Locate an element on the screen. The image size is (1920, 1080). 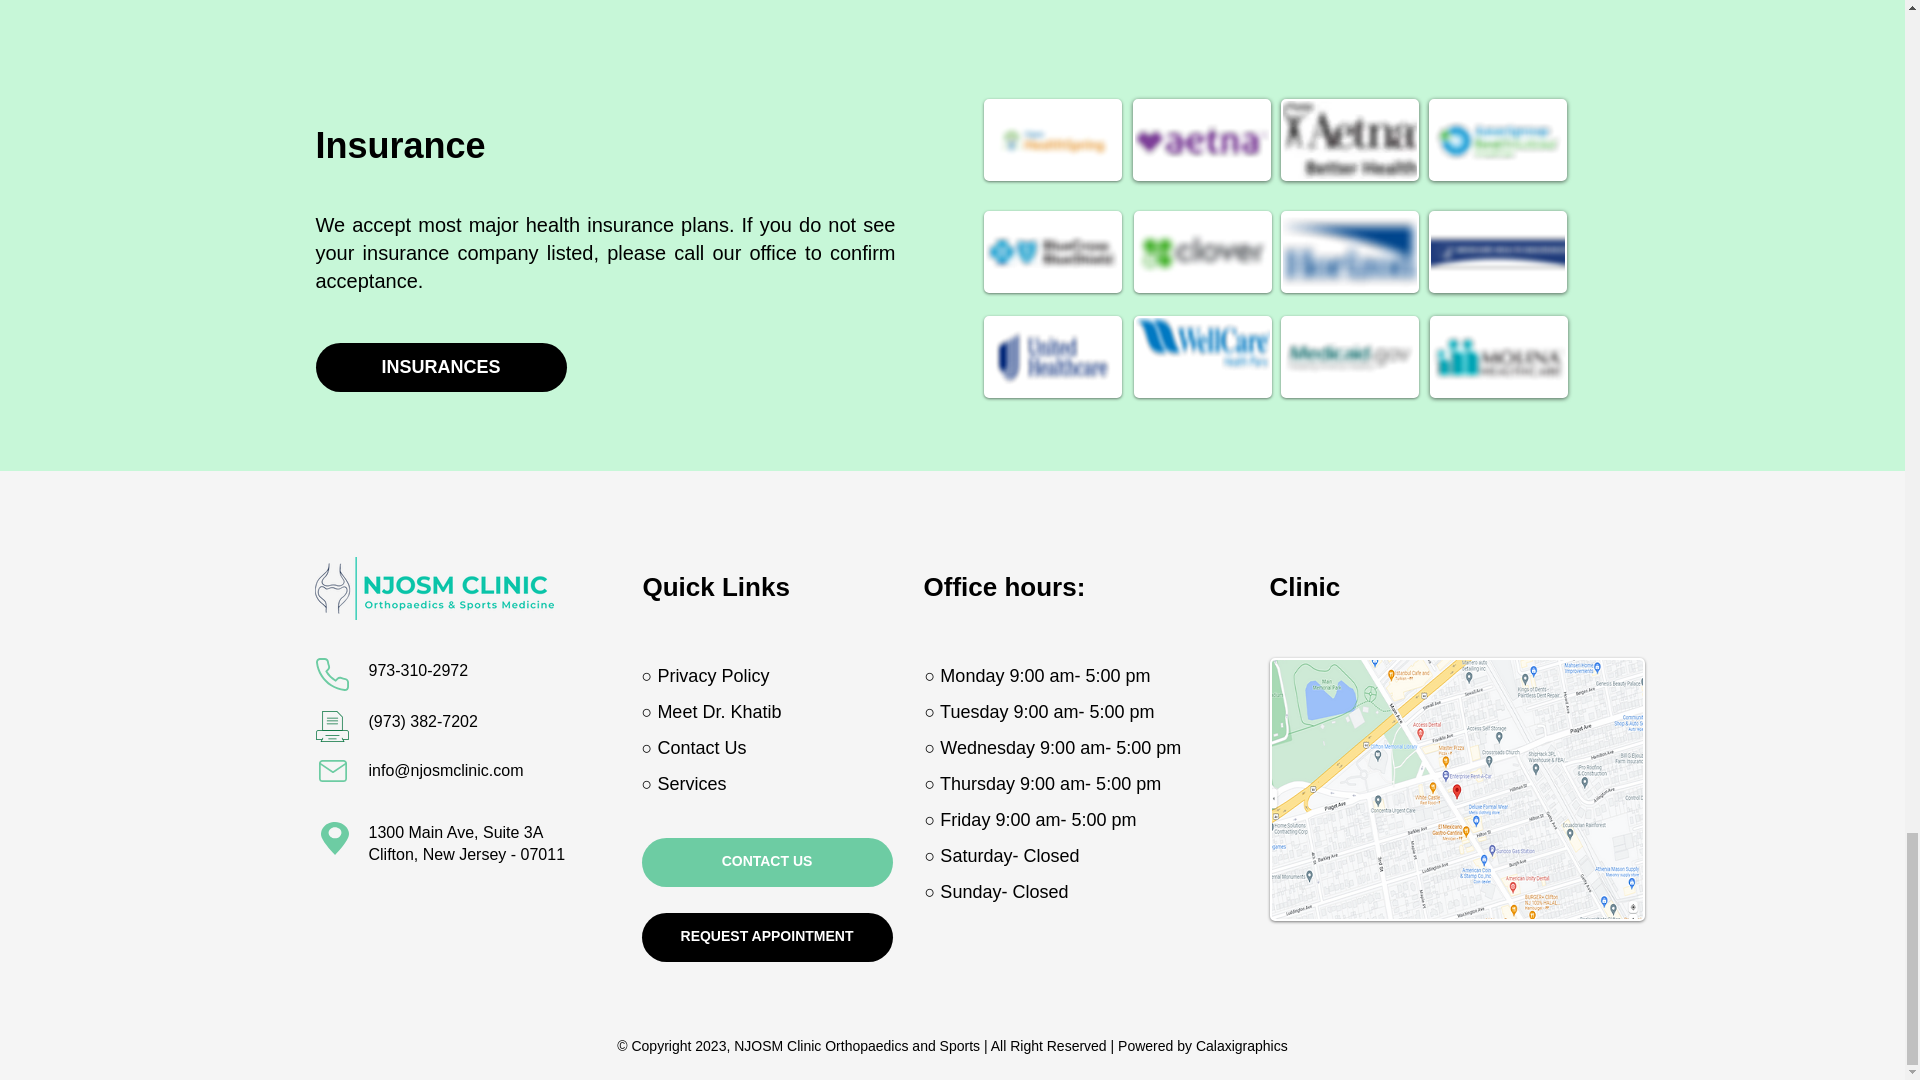
Original on Transparent.png is located at coordinates (433, 588).